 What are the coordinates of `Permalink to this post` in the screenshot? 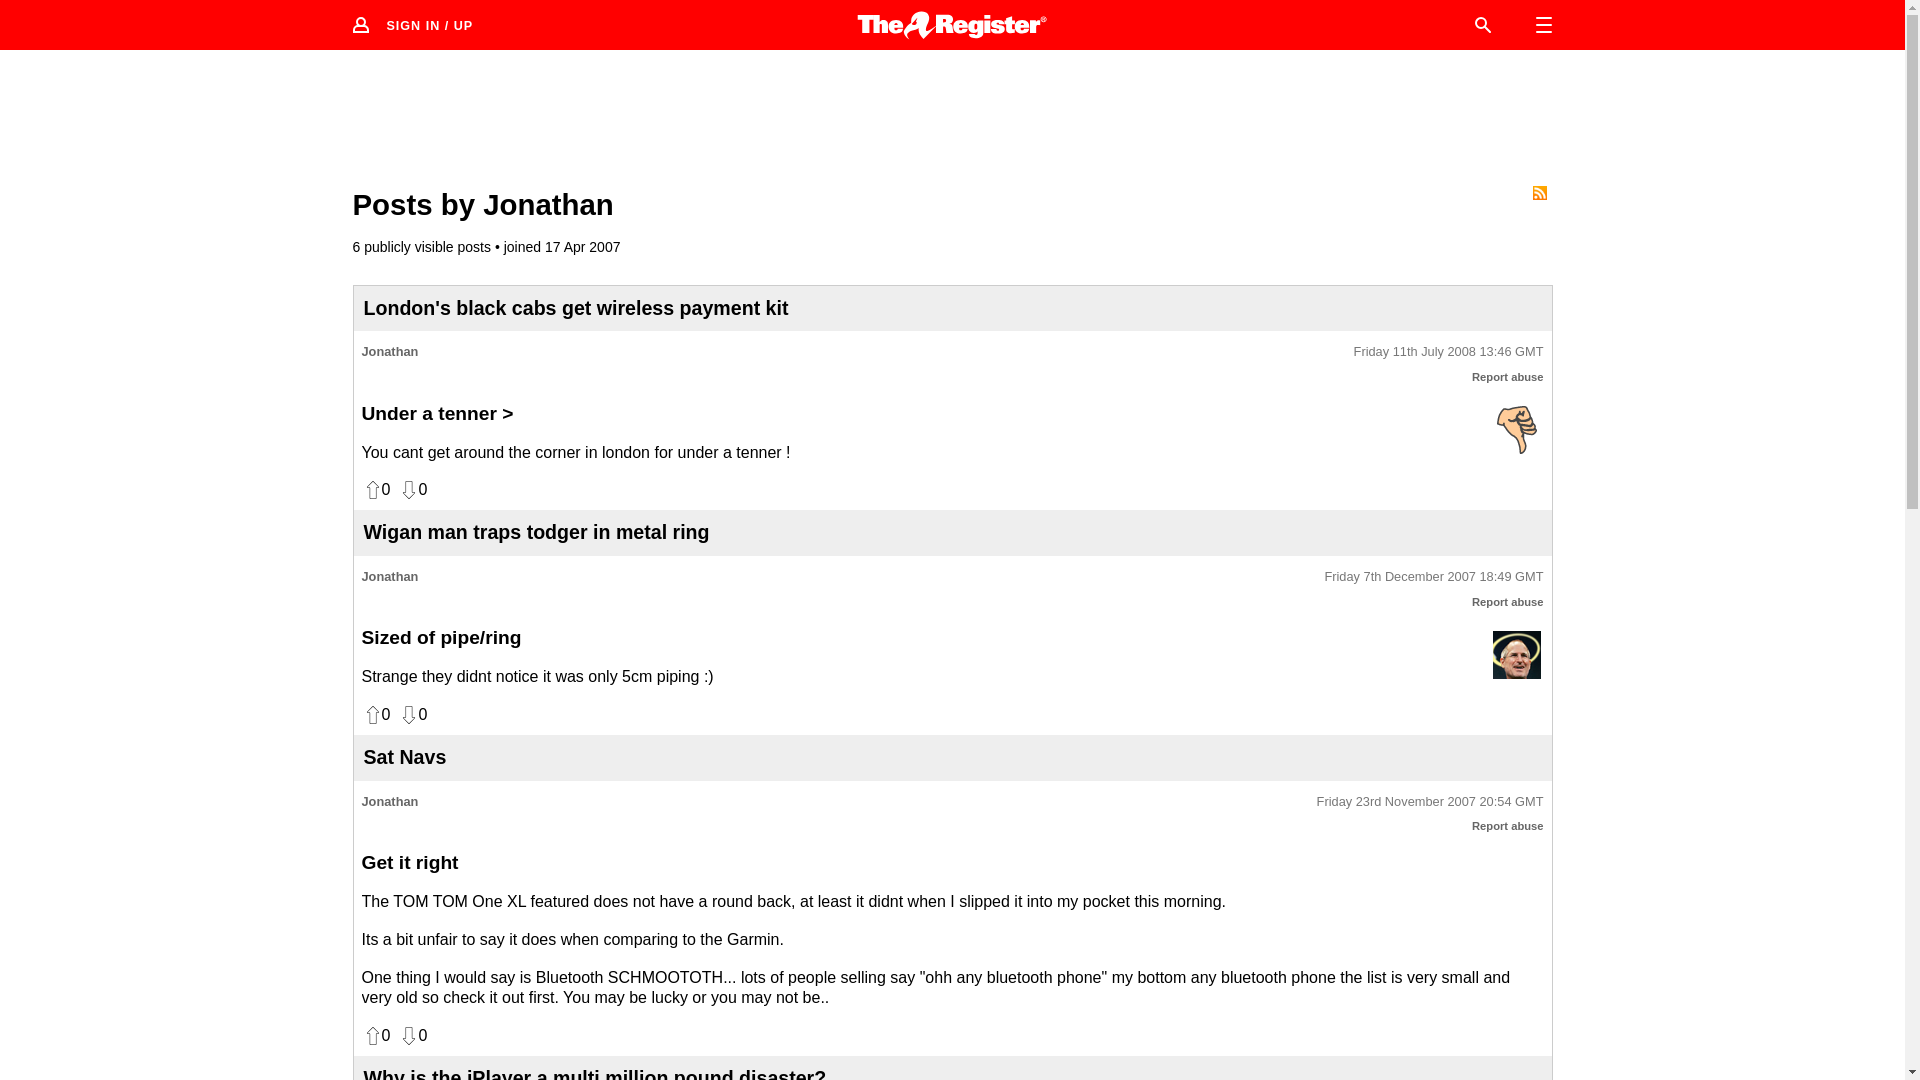 It's located at (1434, 578).